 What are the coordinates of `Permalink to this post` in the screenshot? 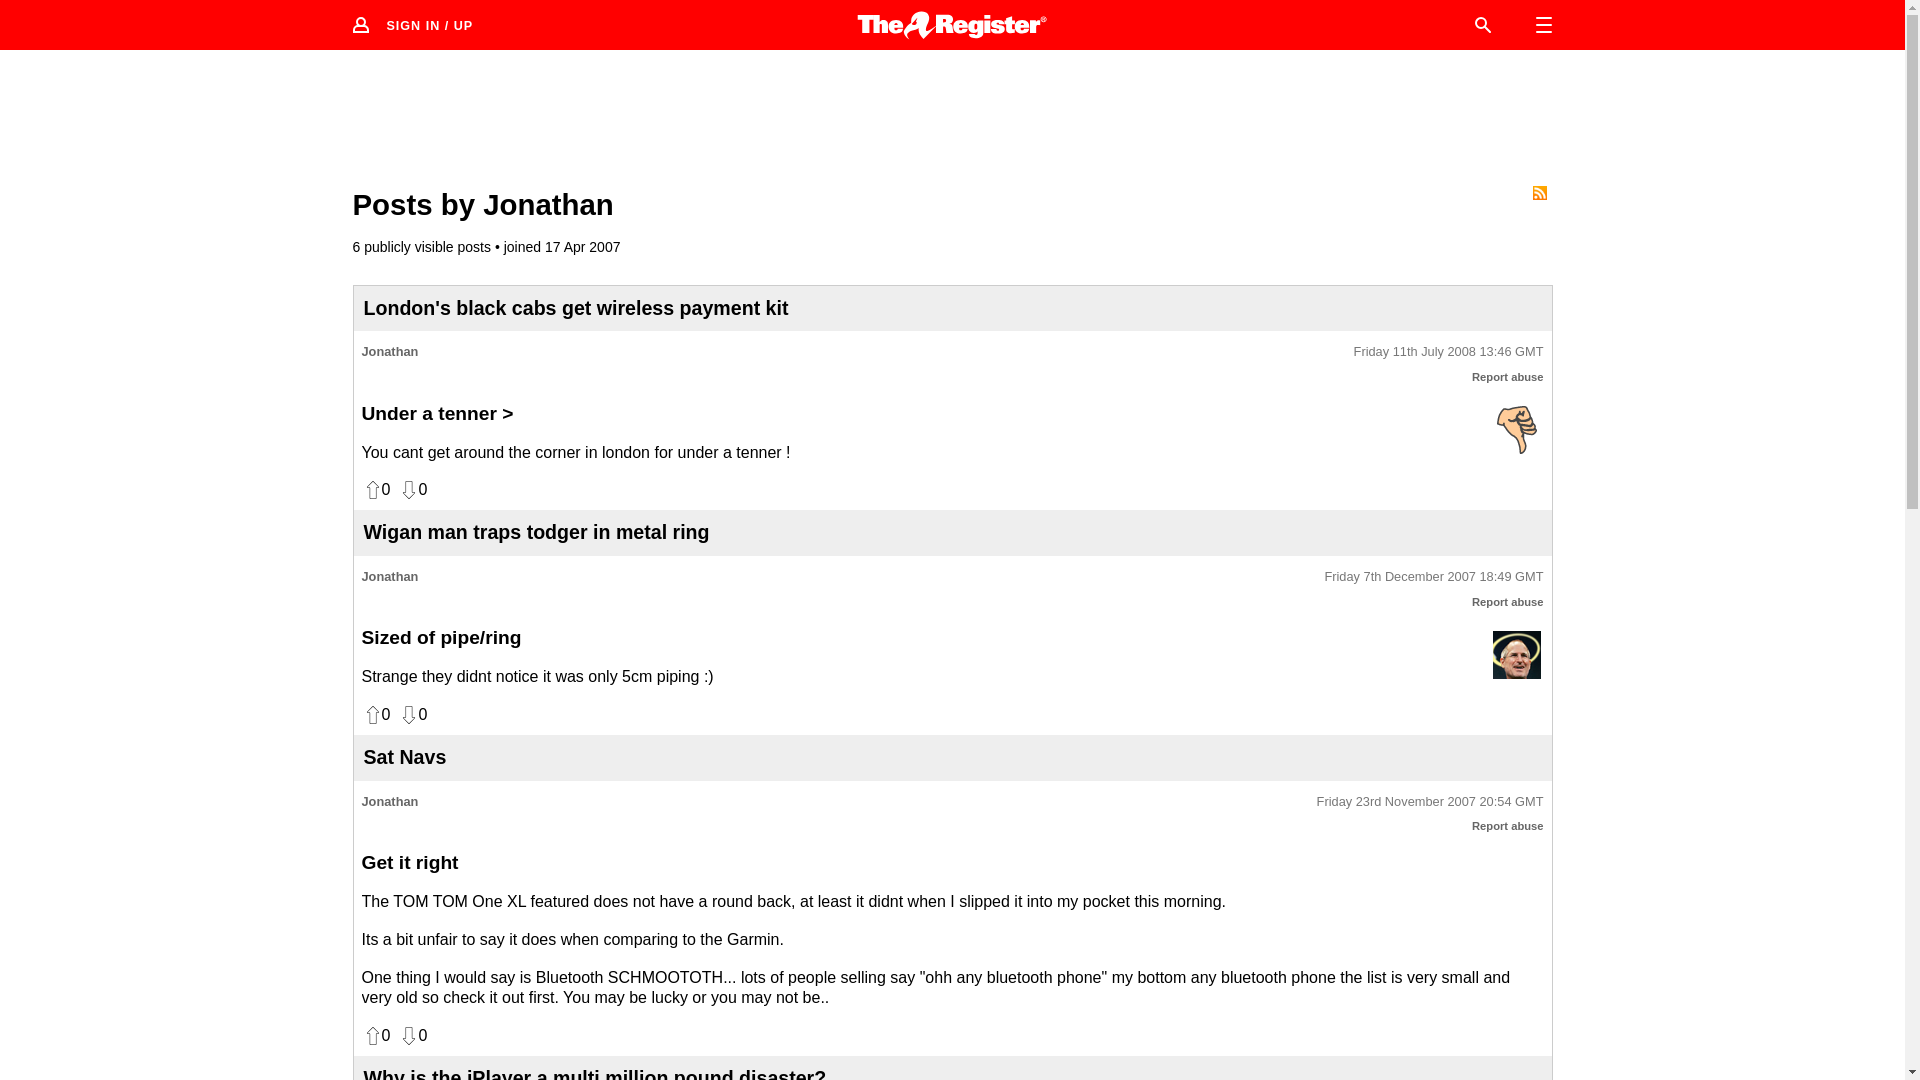 It's located at (1434, 578).